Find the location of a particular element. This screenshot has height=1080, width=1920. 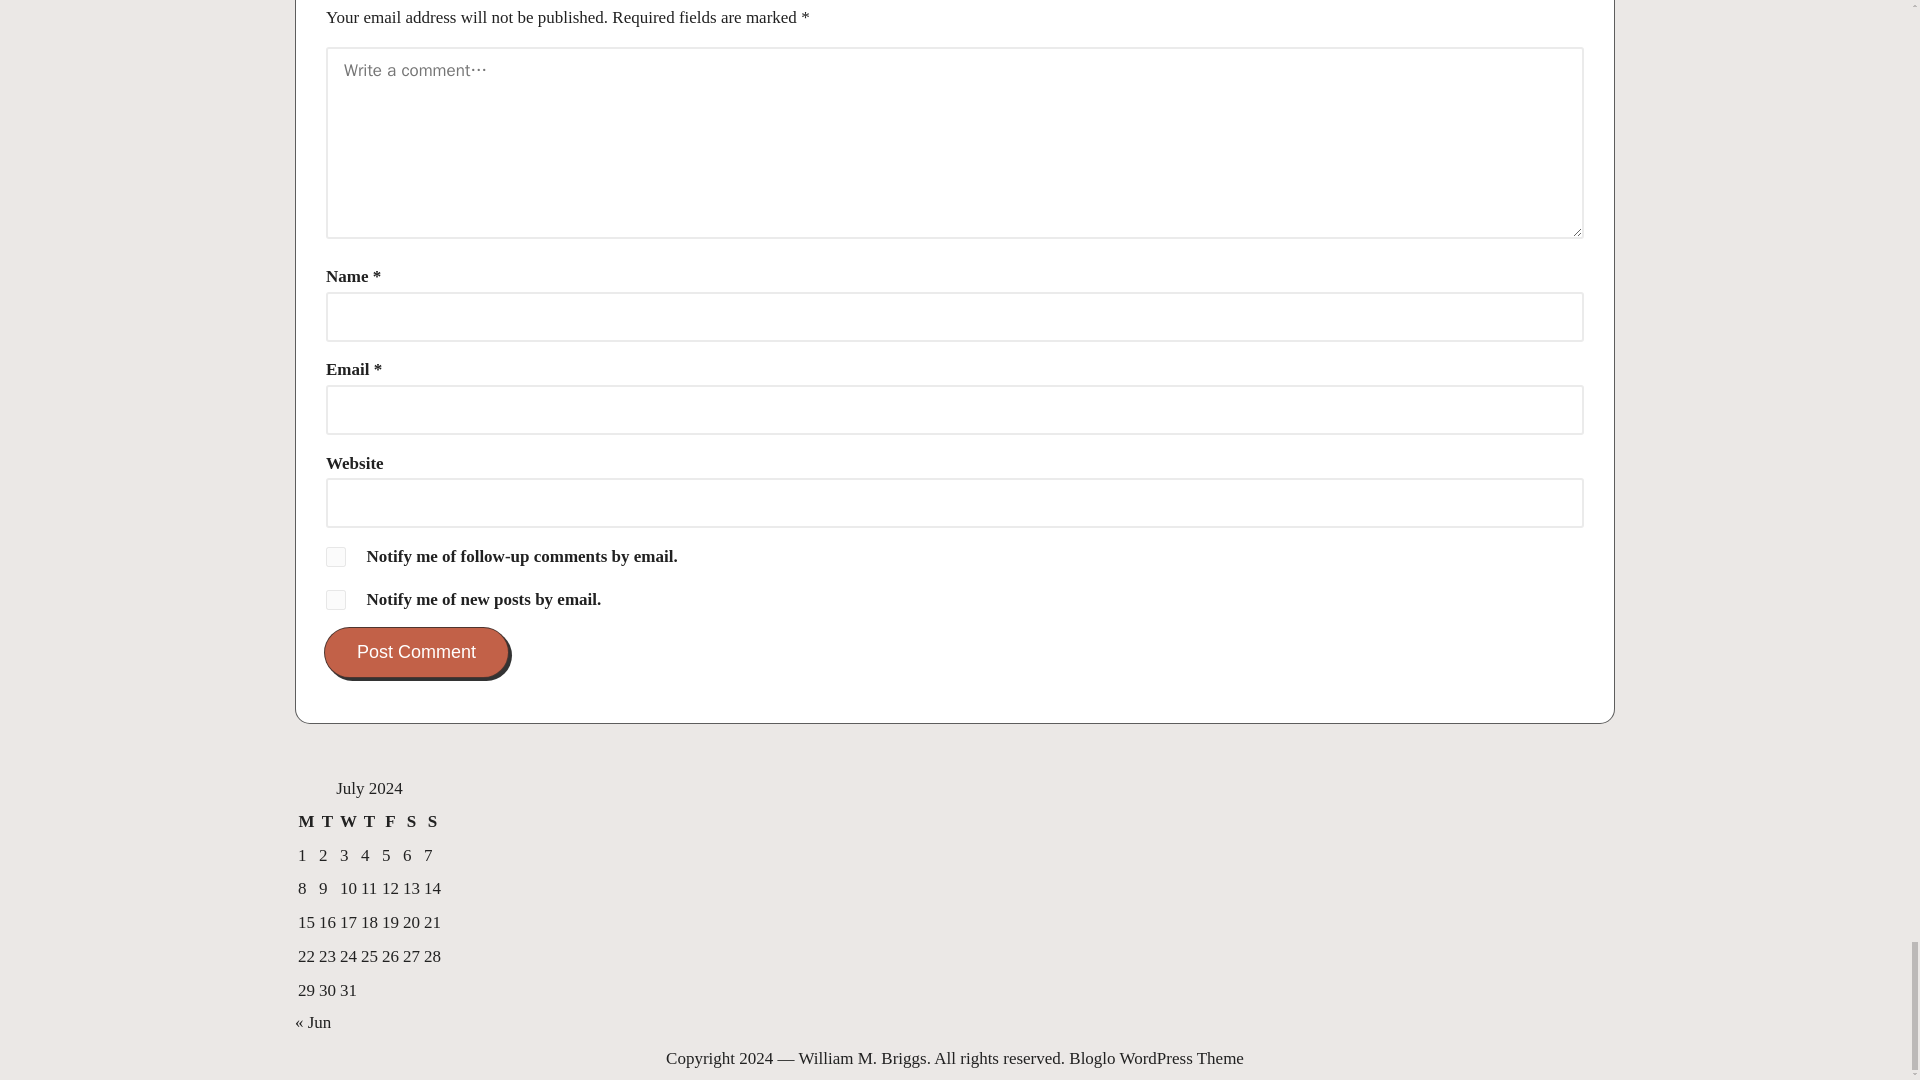

subscribe is located at coordinates (336, 600).